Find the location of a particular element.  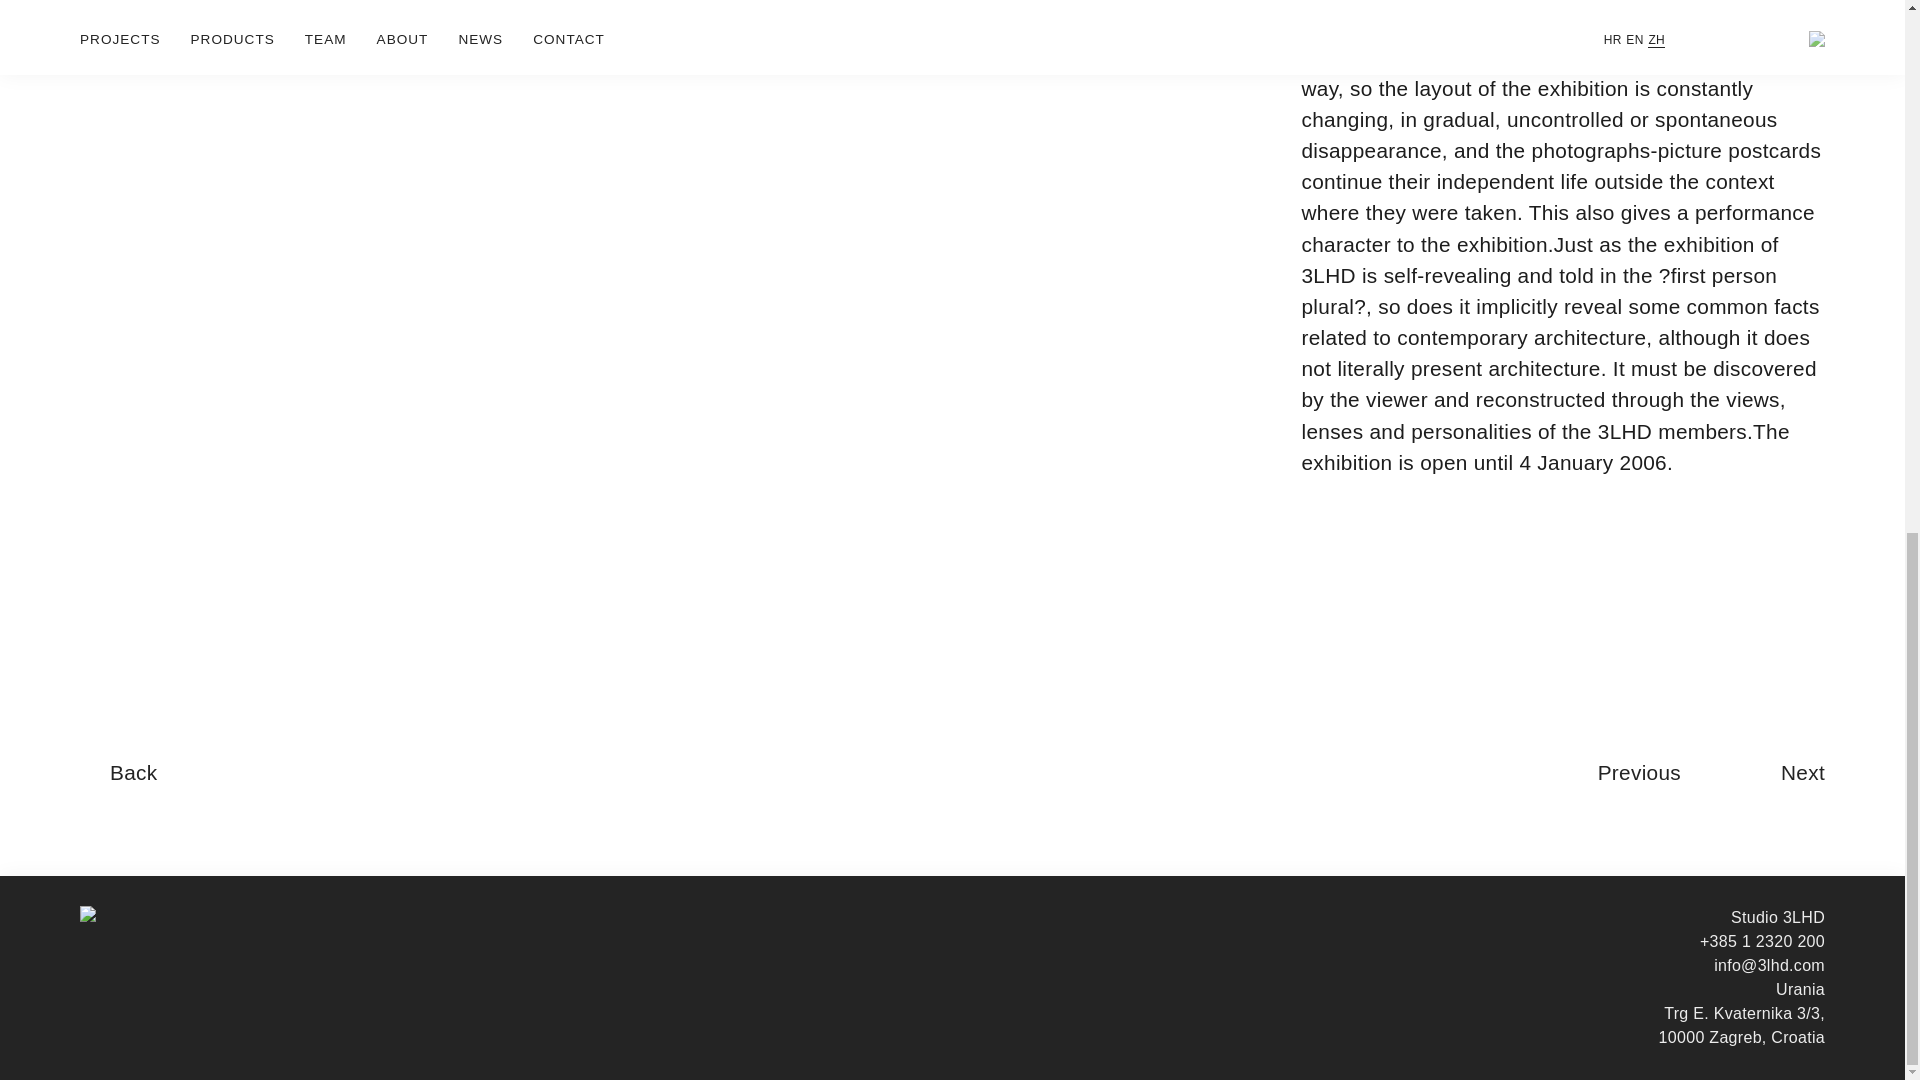

Next is located at coordinates (1803, 773).